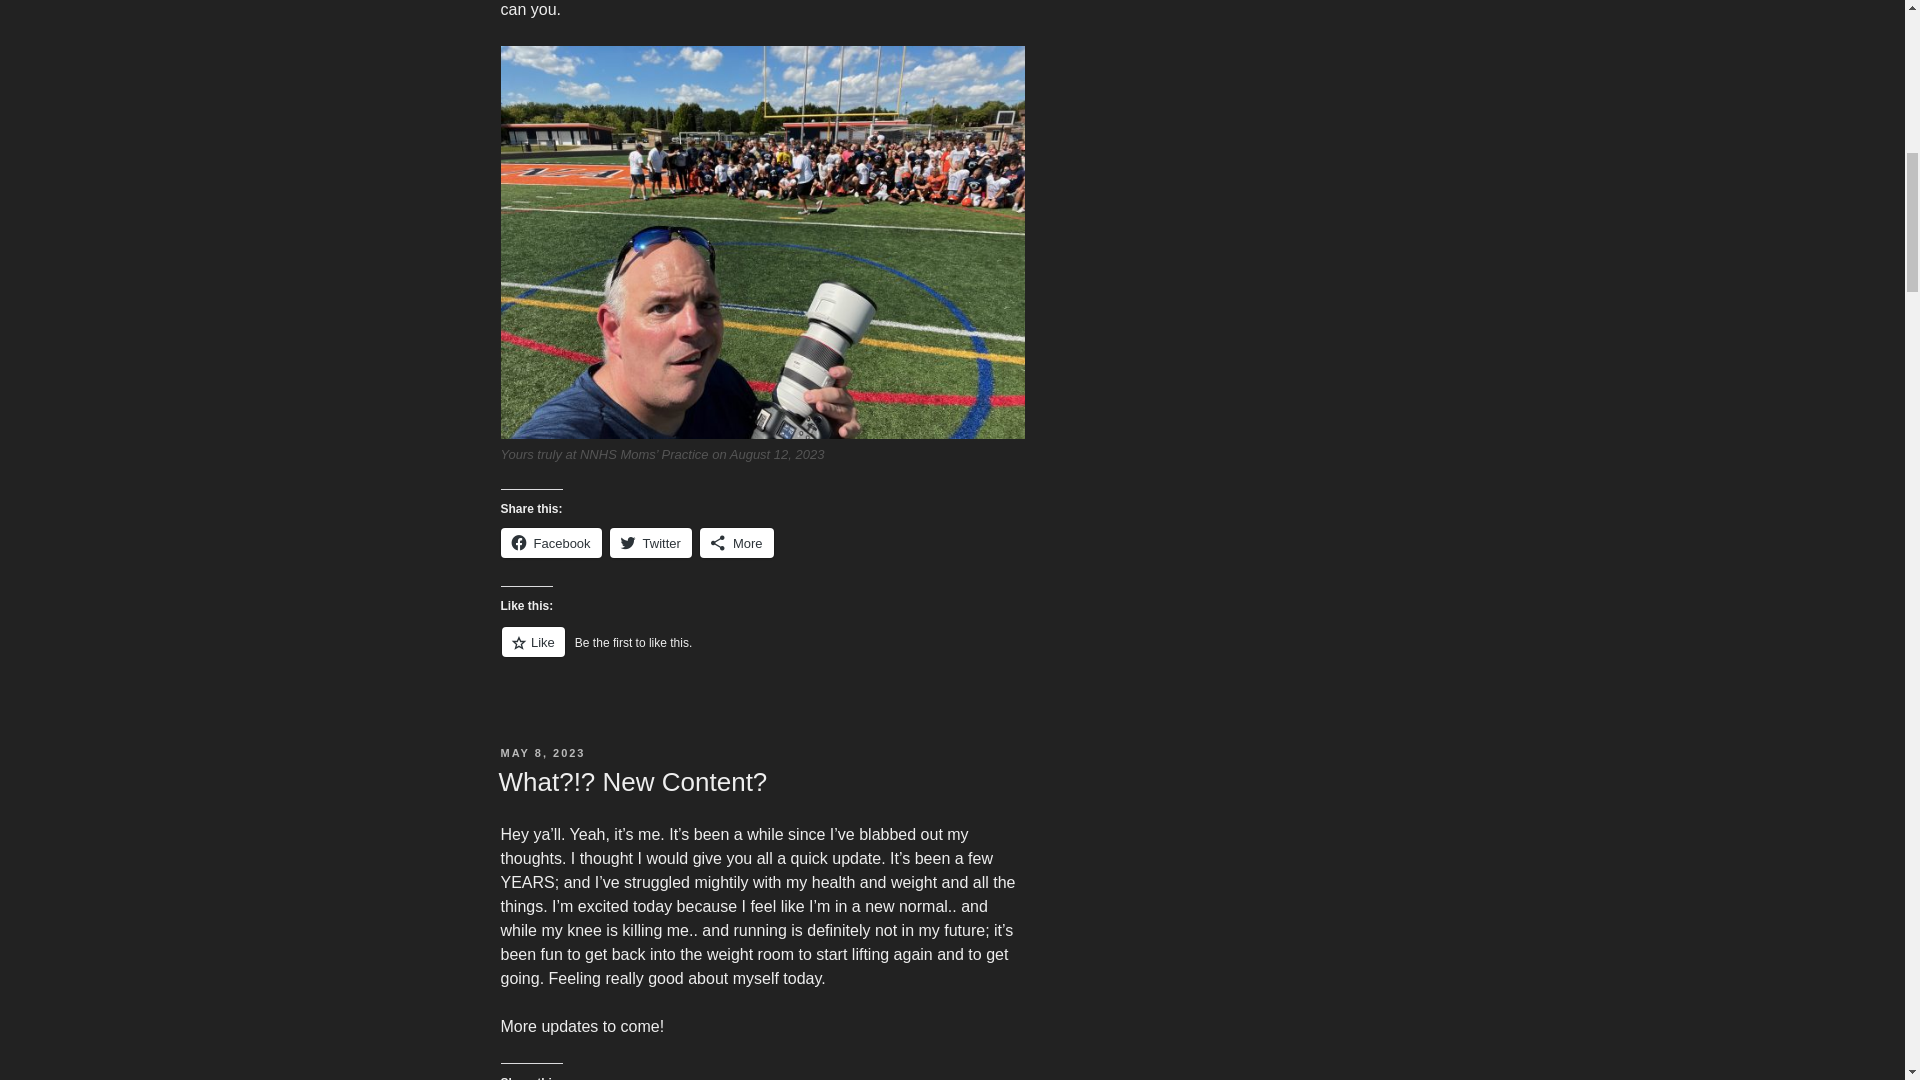  What do you see at coordinates (550, 543) in the screenshot?
I see `Facebook` at bounding box center [550, 543].